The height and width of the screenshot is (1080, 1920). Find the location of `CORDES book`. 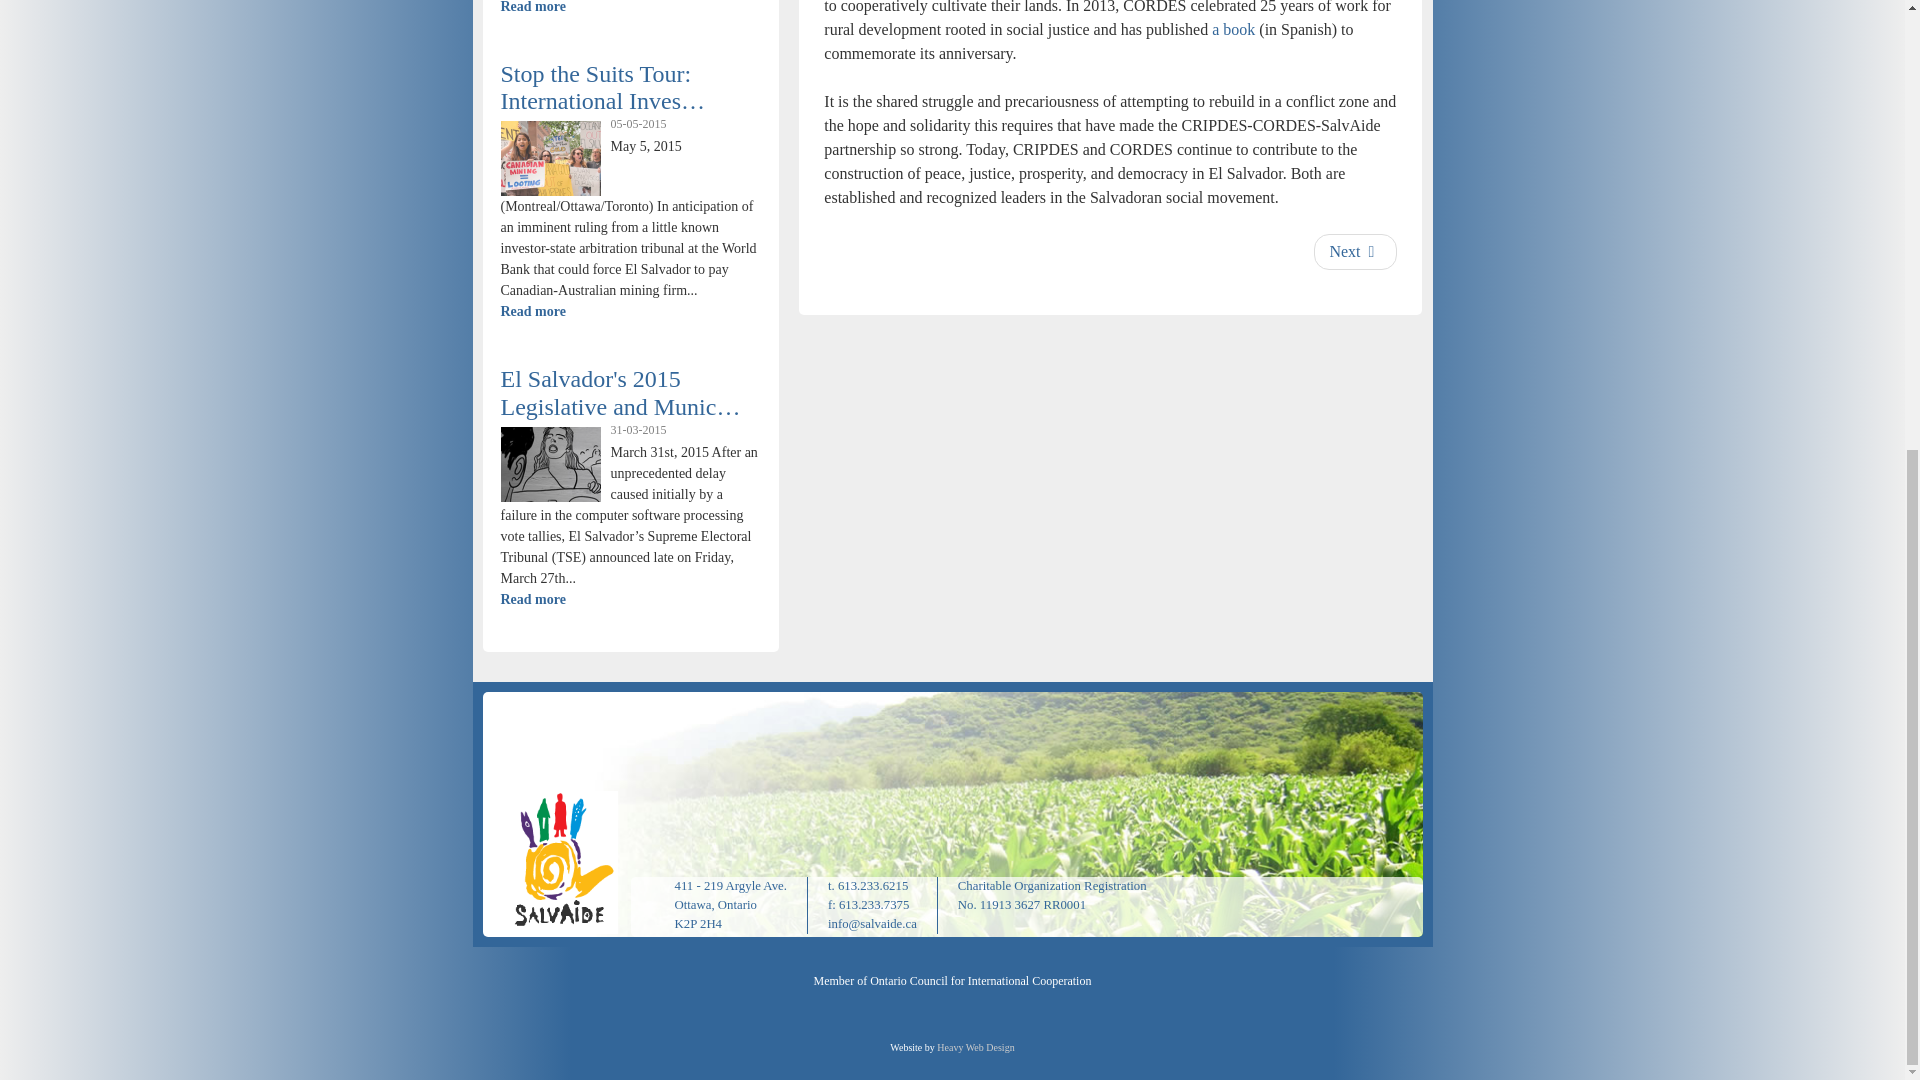

CORDES book is located at coordinates (1233, 28).